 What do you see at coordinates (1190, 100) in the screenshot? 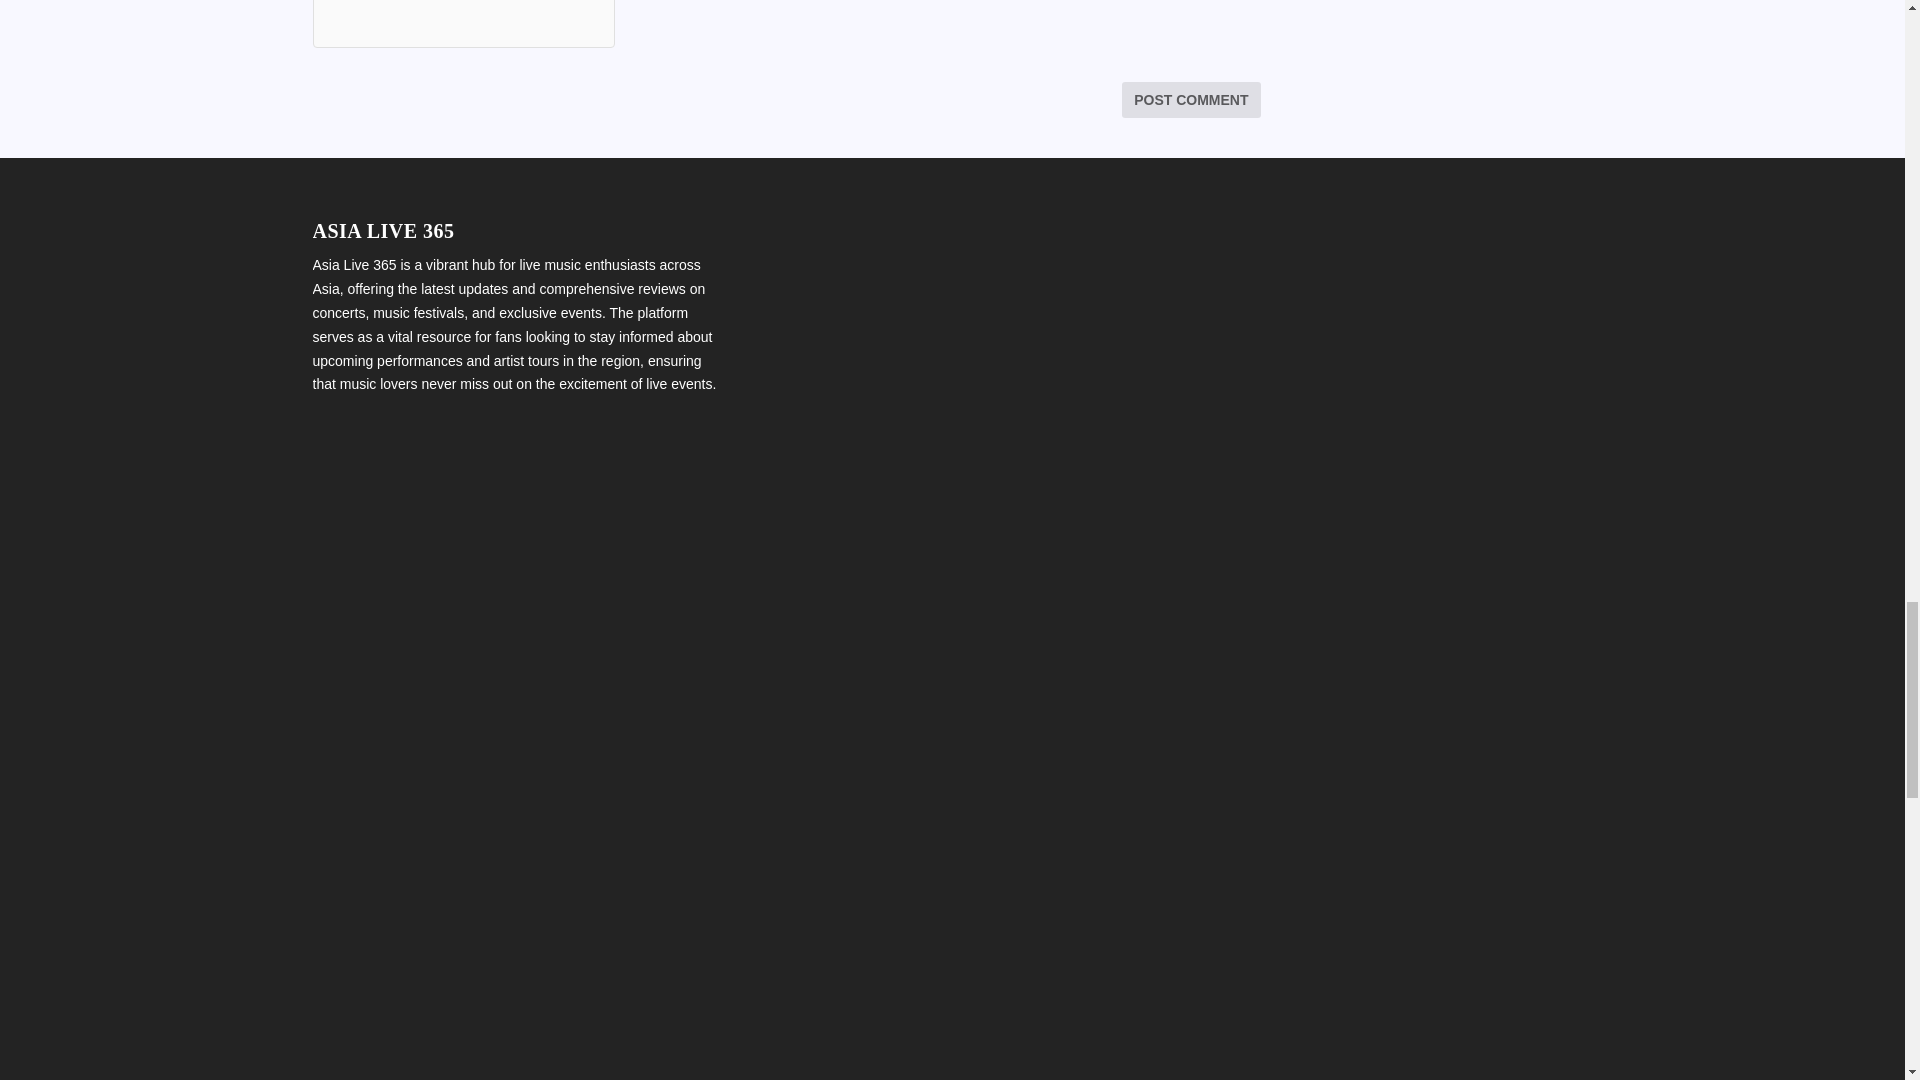
I see `Post Comment` at bounding box center [1190, 100].